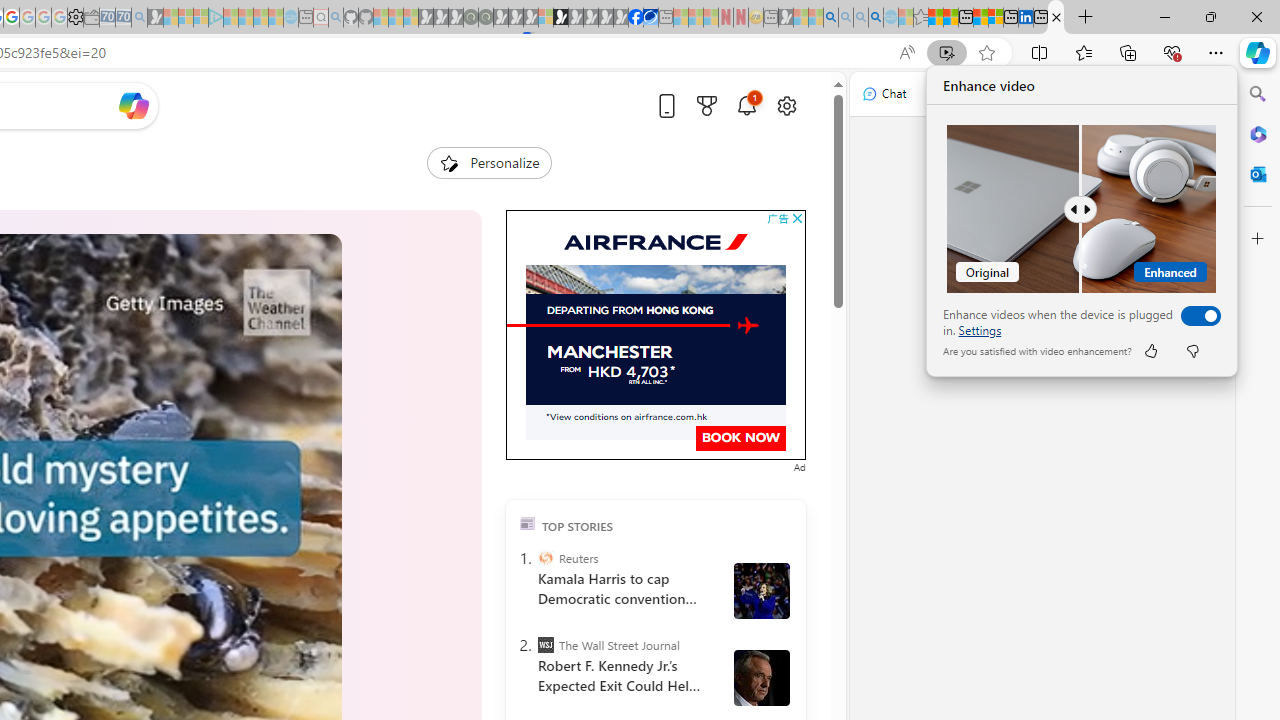  I want to click on Bing AI - Search, so click(831, 18).